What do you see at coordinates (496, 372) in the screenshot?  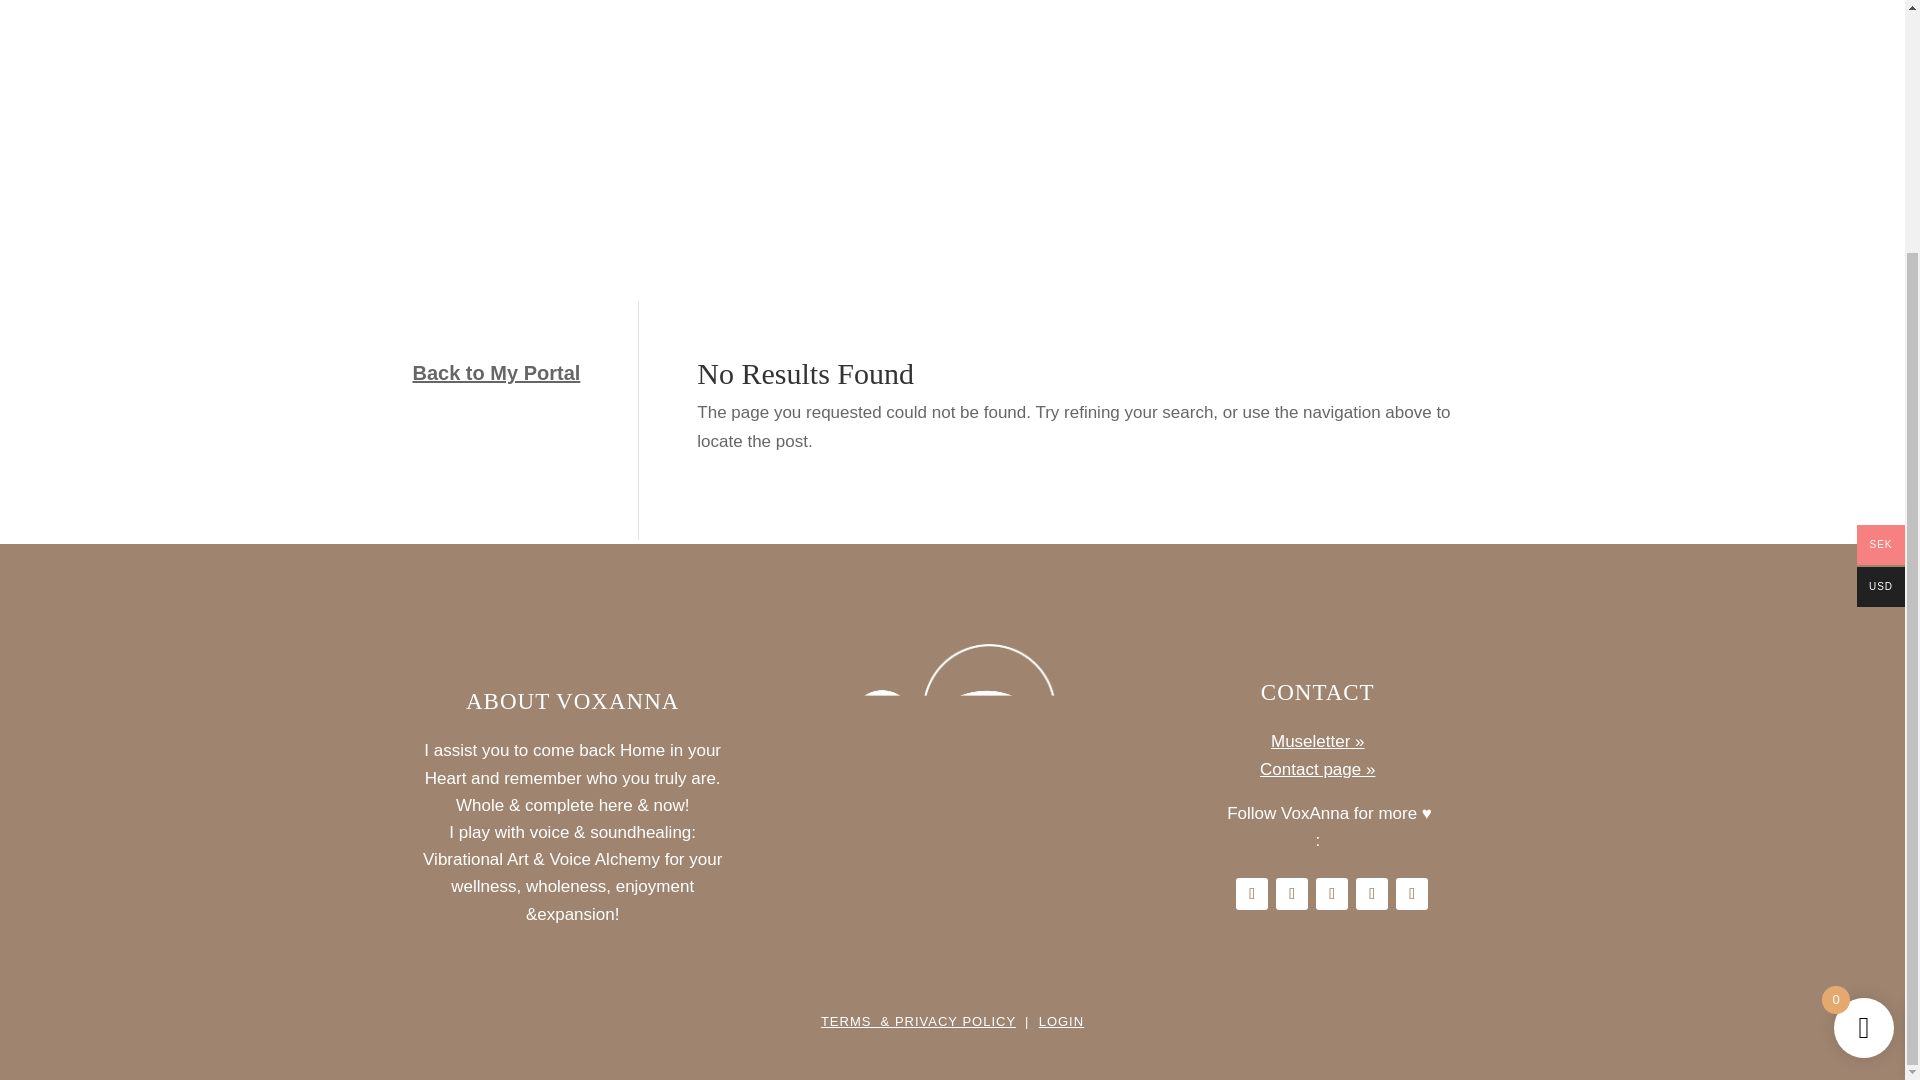 I see `Back to My Portal` at bounding box center [496, 372].